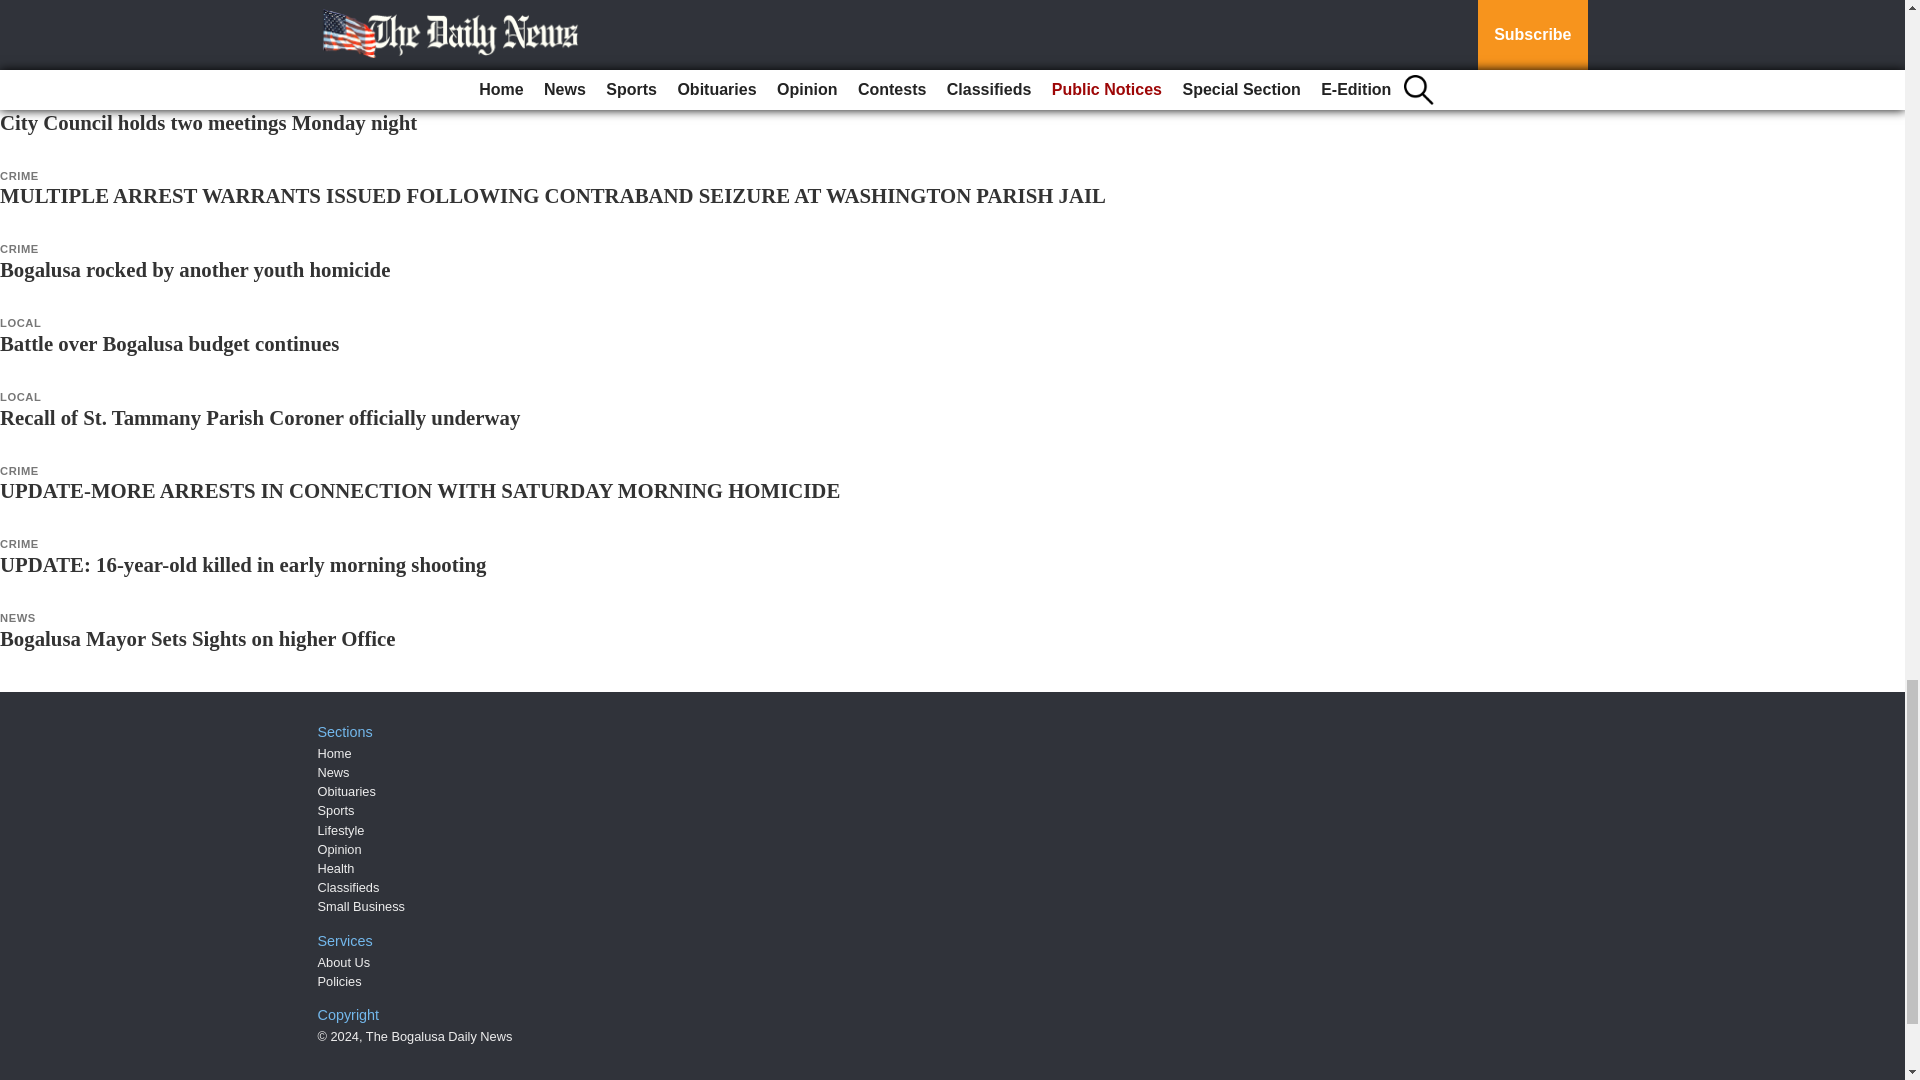  Describe the element at coordinates (194, 269) in the screenshot. I see `Bogalusa rocked by another youth homicide` at that location.